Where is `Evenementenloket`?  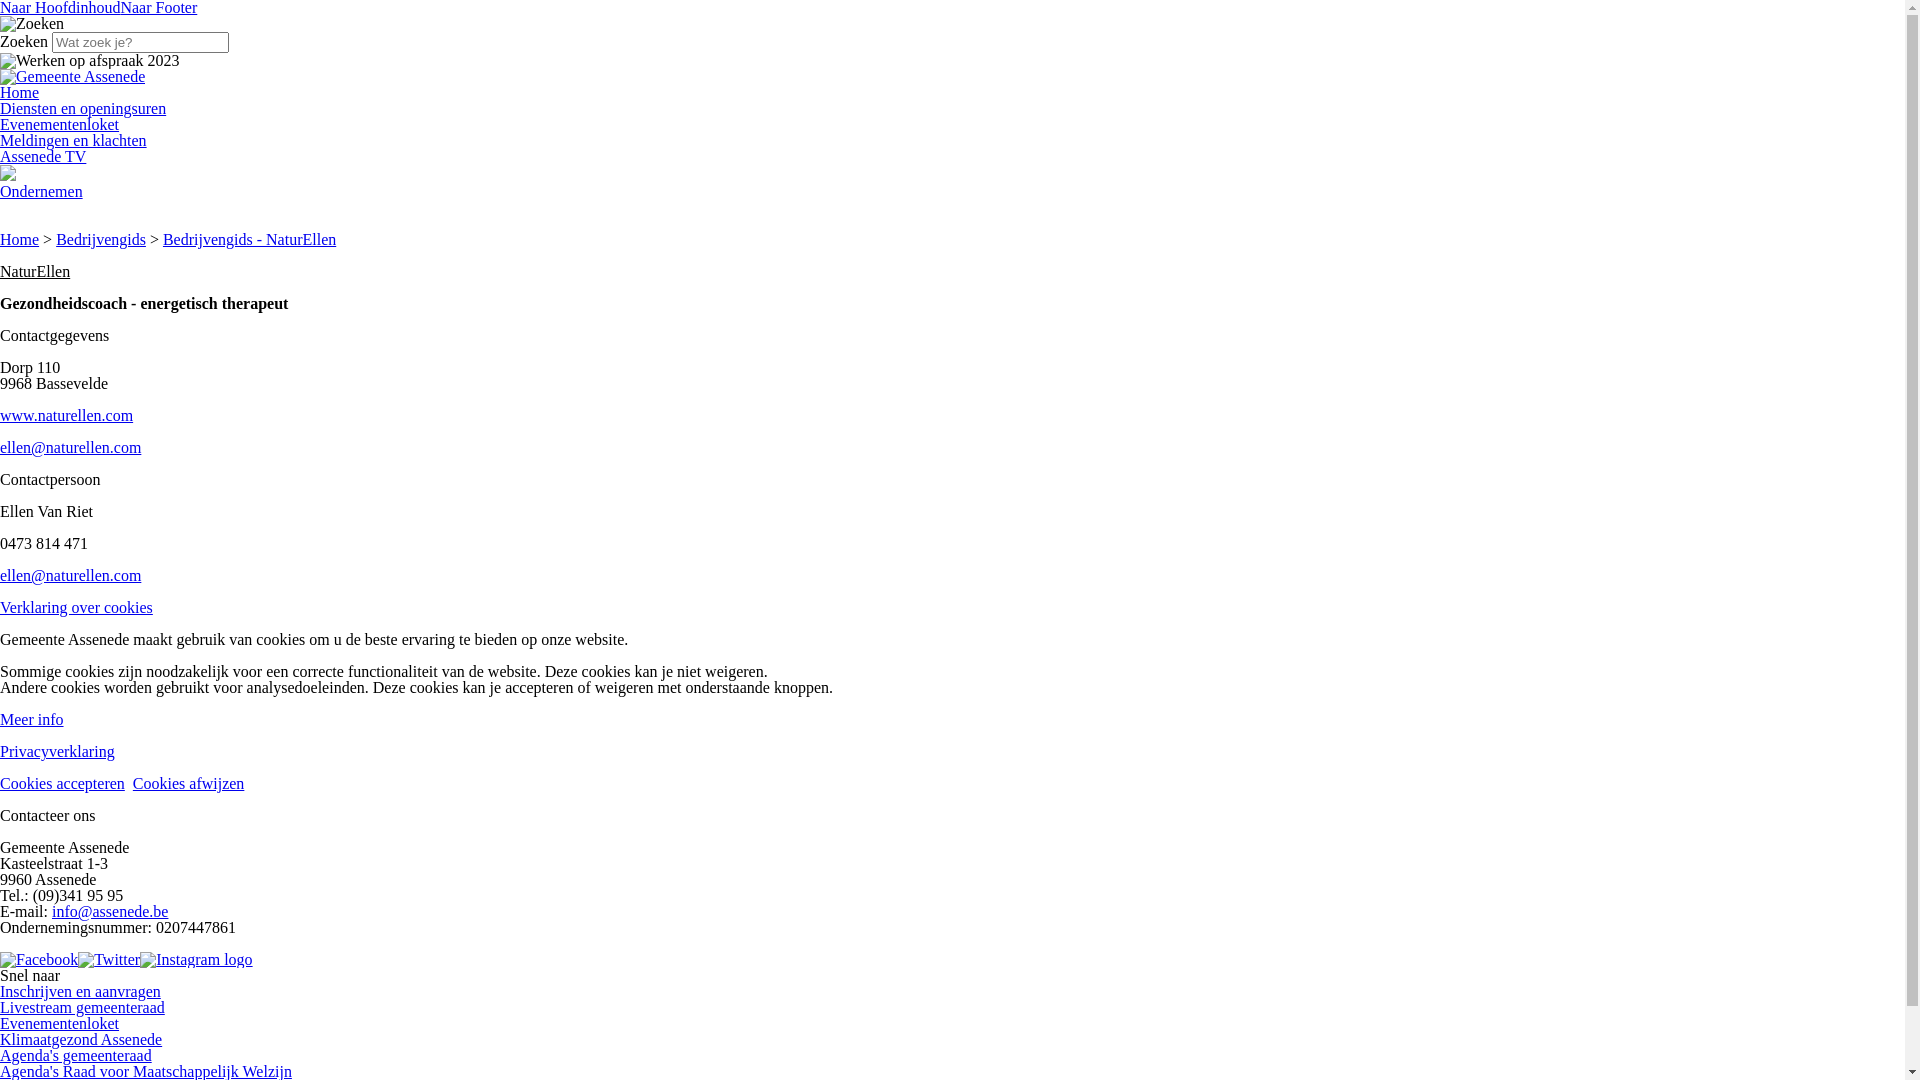 Evenementenloket is located at coordinates (60, 124).